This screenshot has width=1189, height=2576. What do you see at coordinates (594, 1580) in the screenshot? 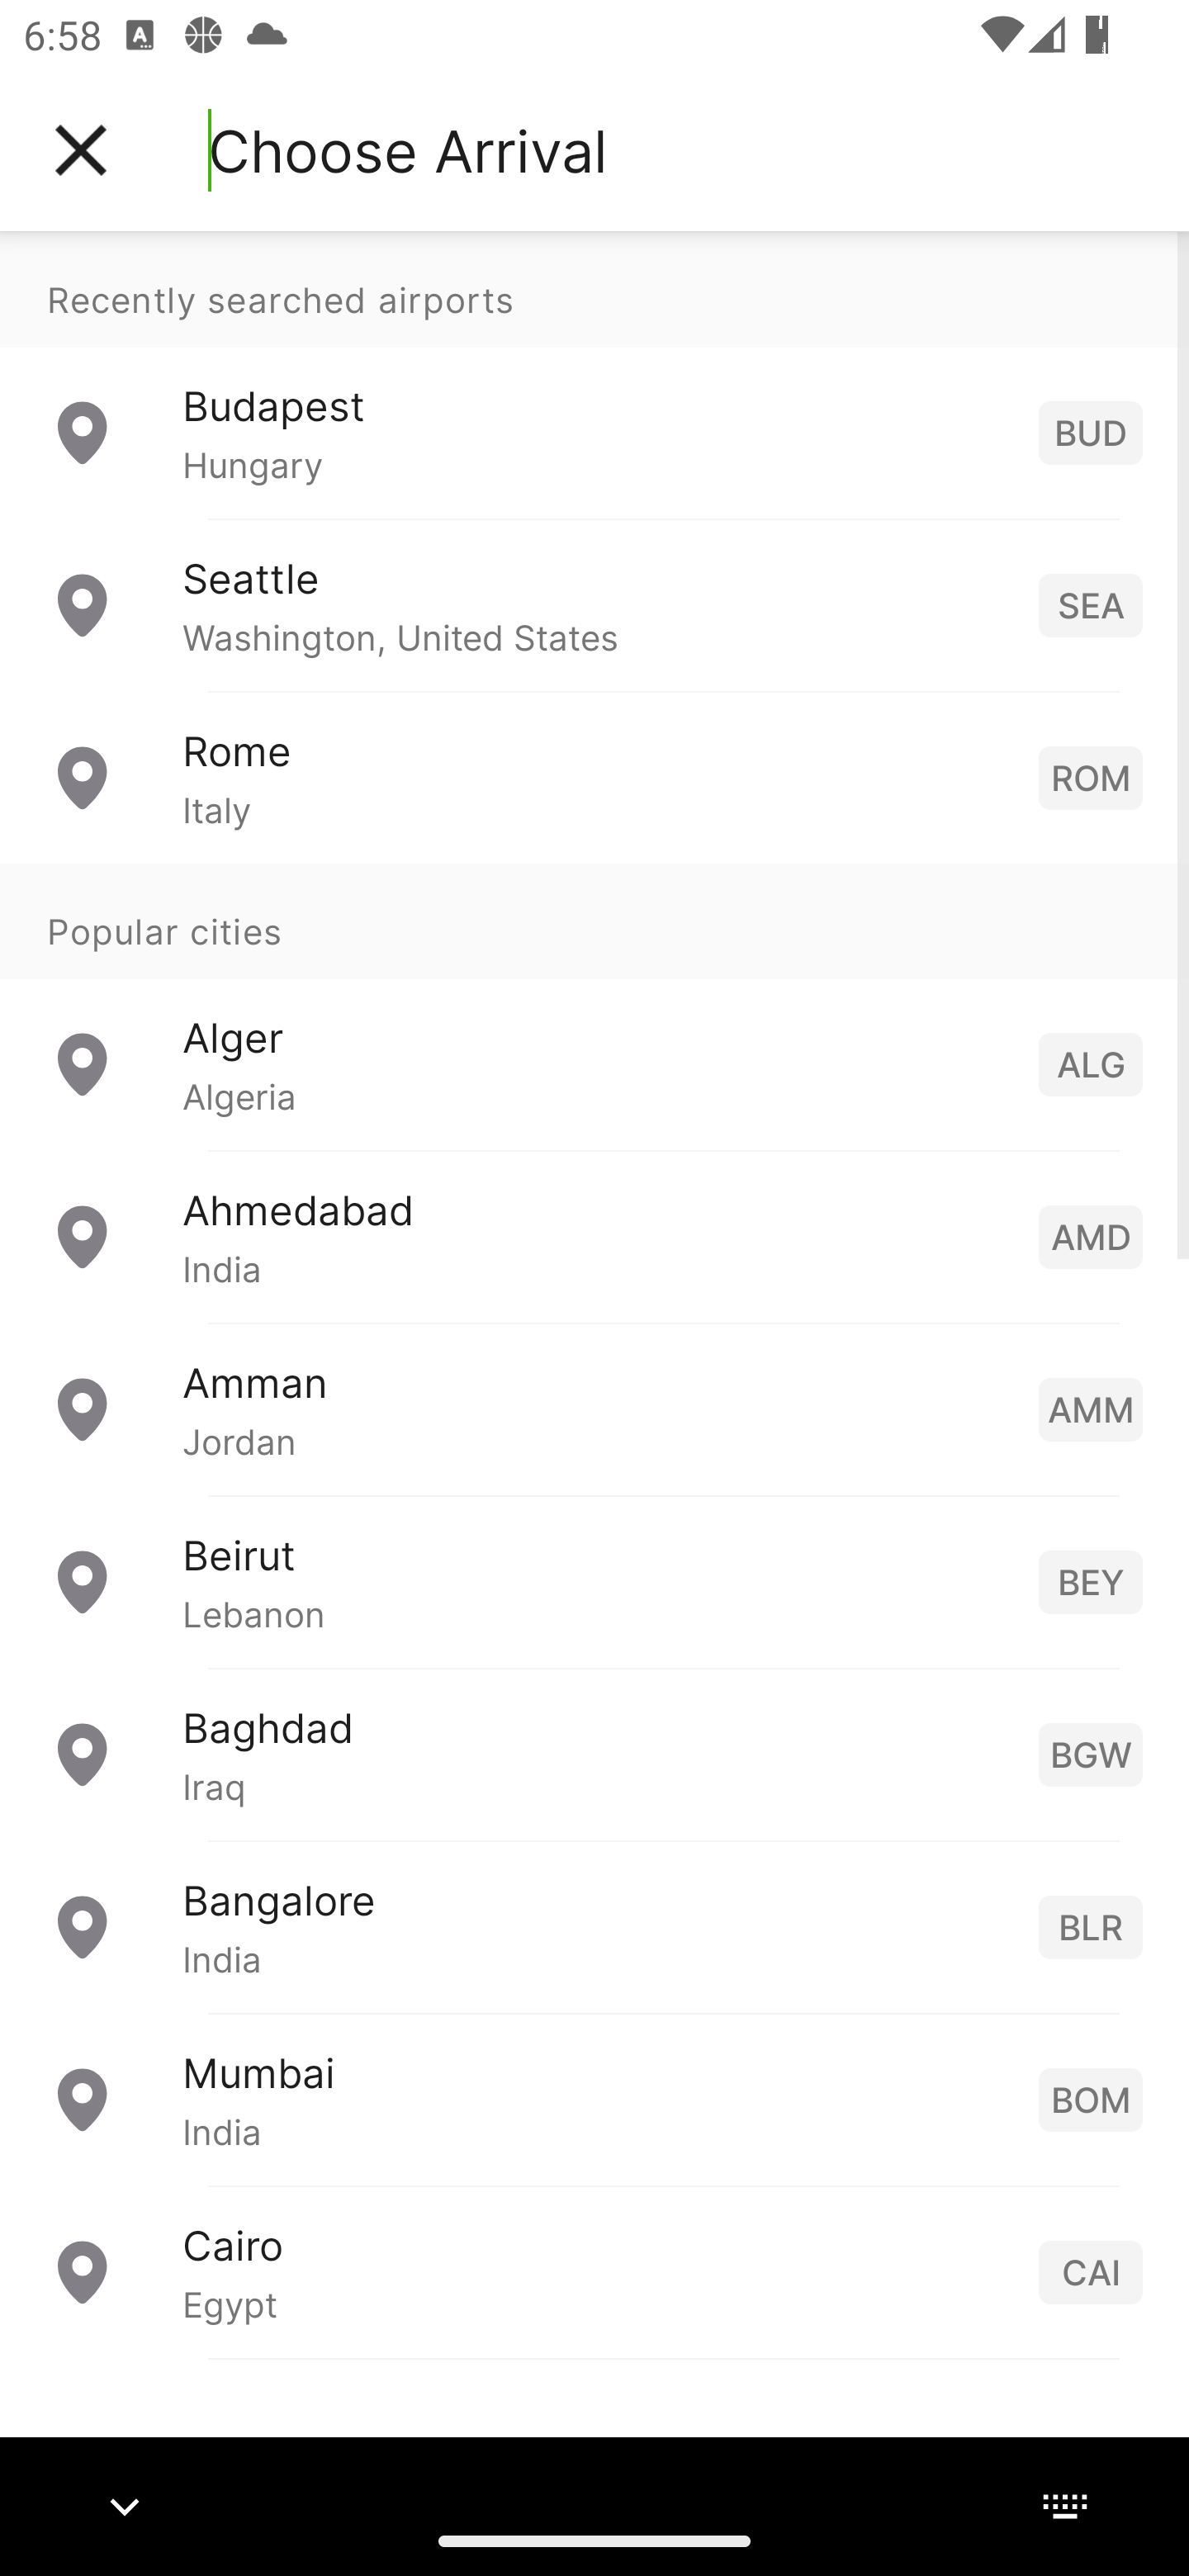
I see `Beirut Lebanon BEY` at bounding box center [594, 1580].